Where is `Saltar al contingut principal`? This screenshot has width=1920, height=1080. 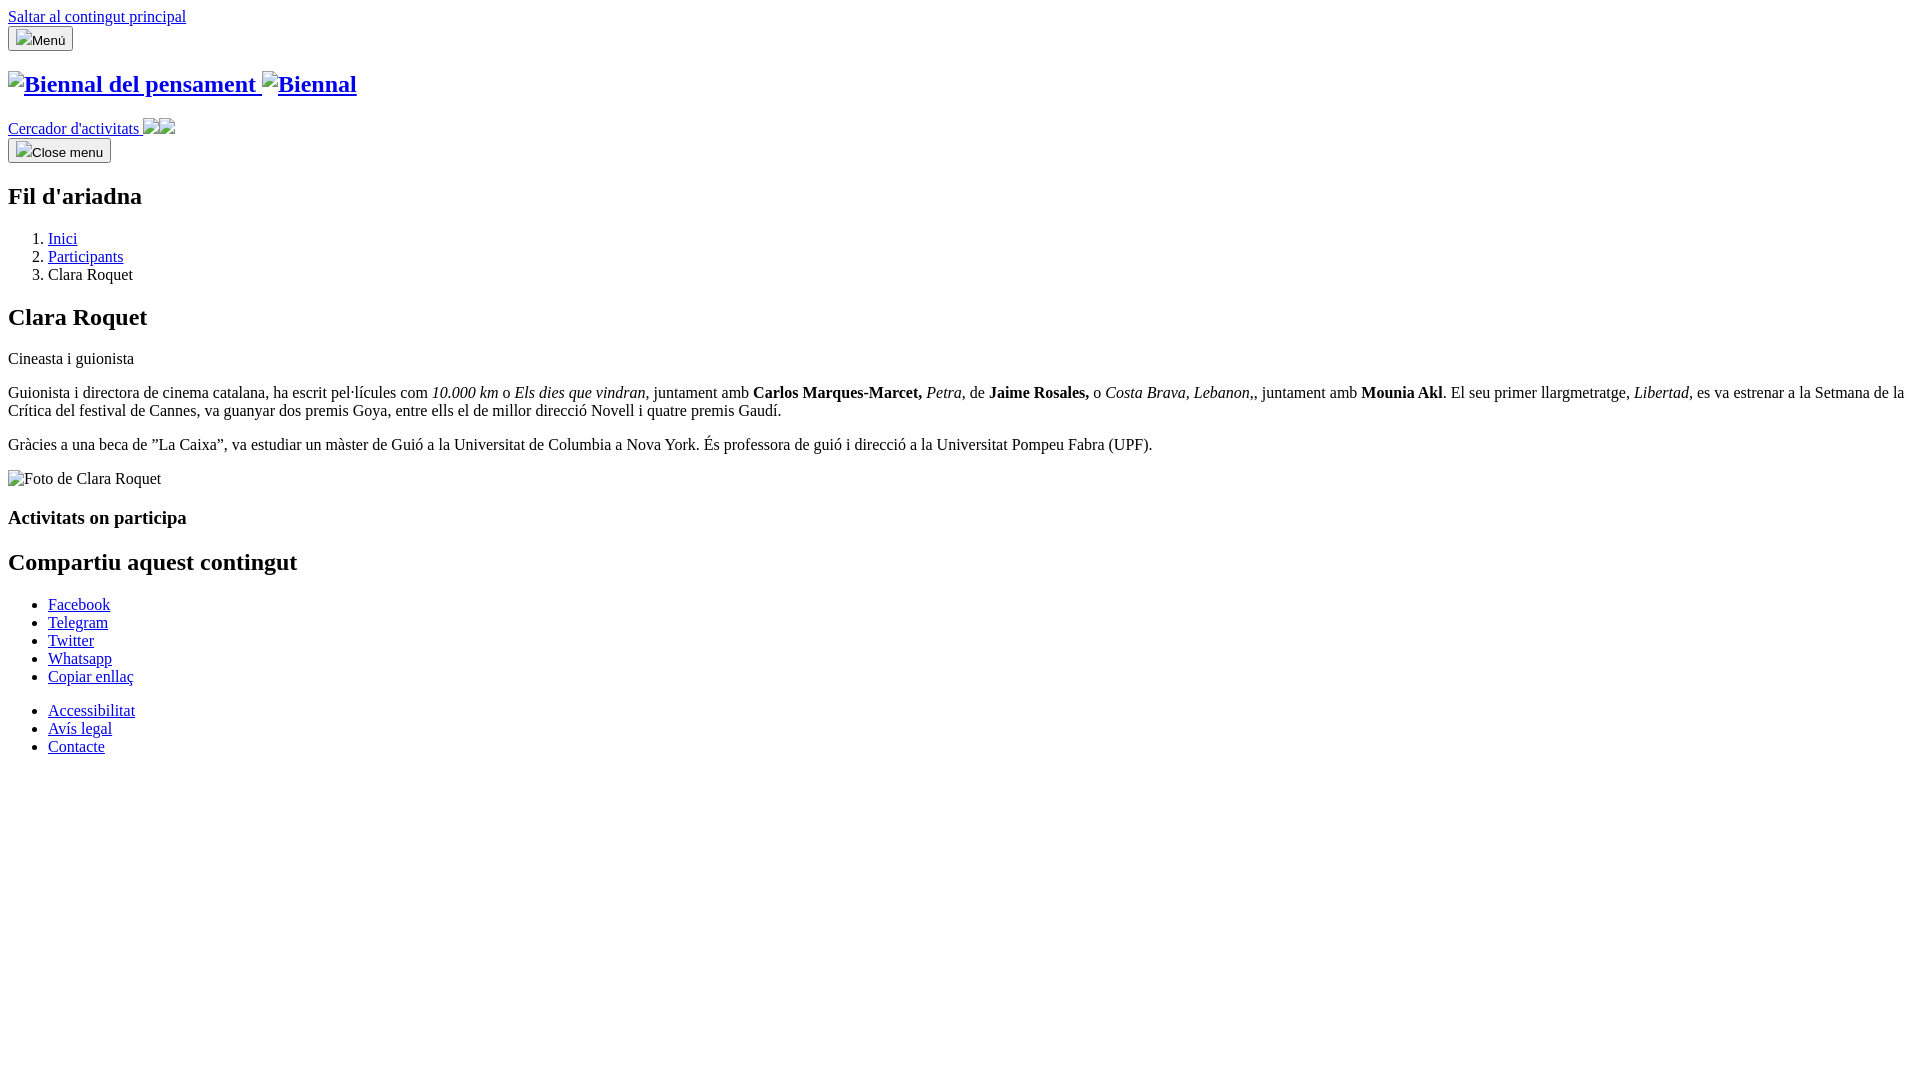
Saltar al contingut principal is located at coordinates (97, 16).